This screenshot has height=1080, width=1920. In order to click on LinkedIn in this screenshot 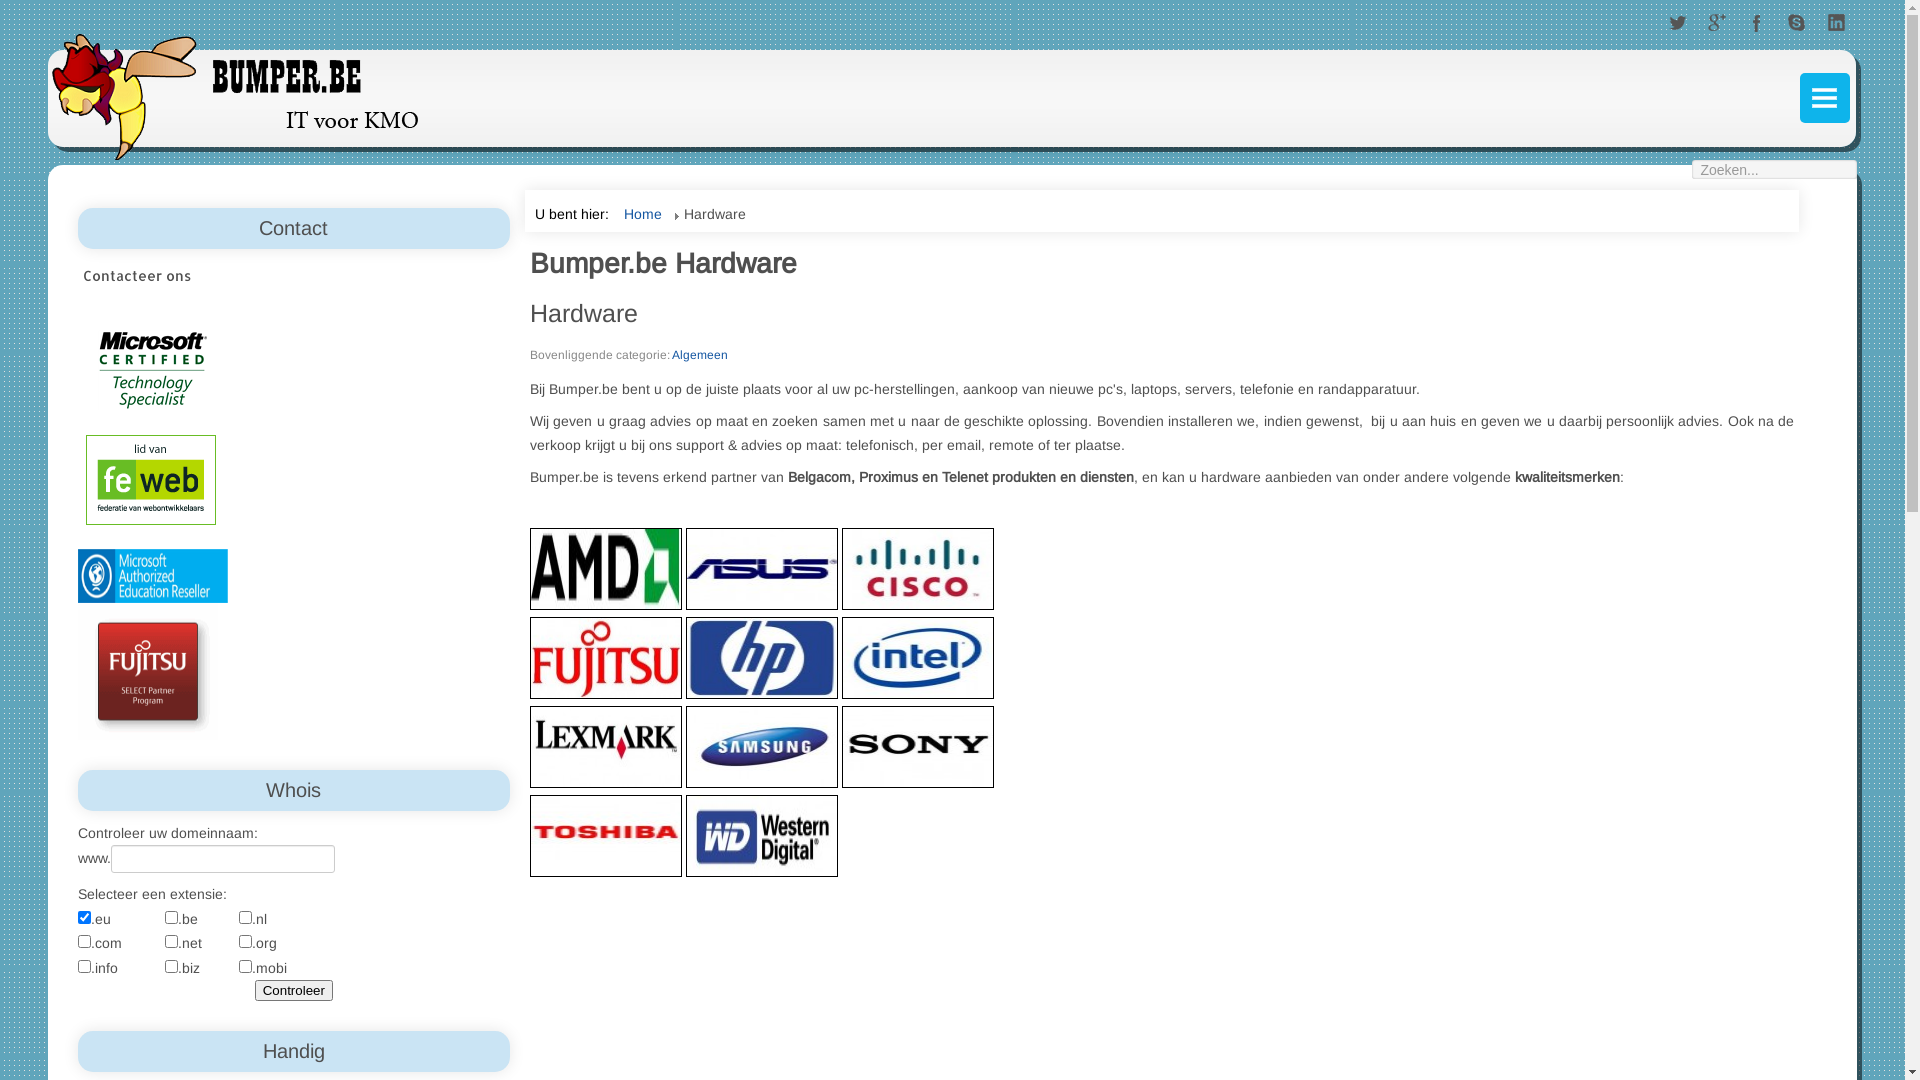, I will do `click(1837, 24)`.